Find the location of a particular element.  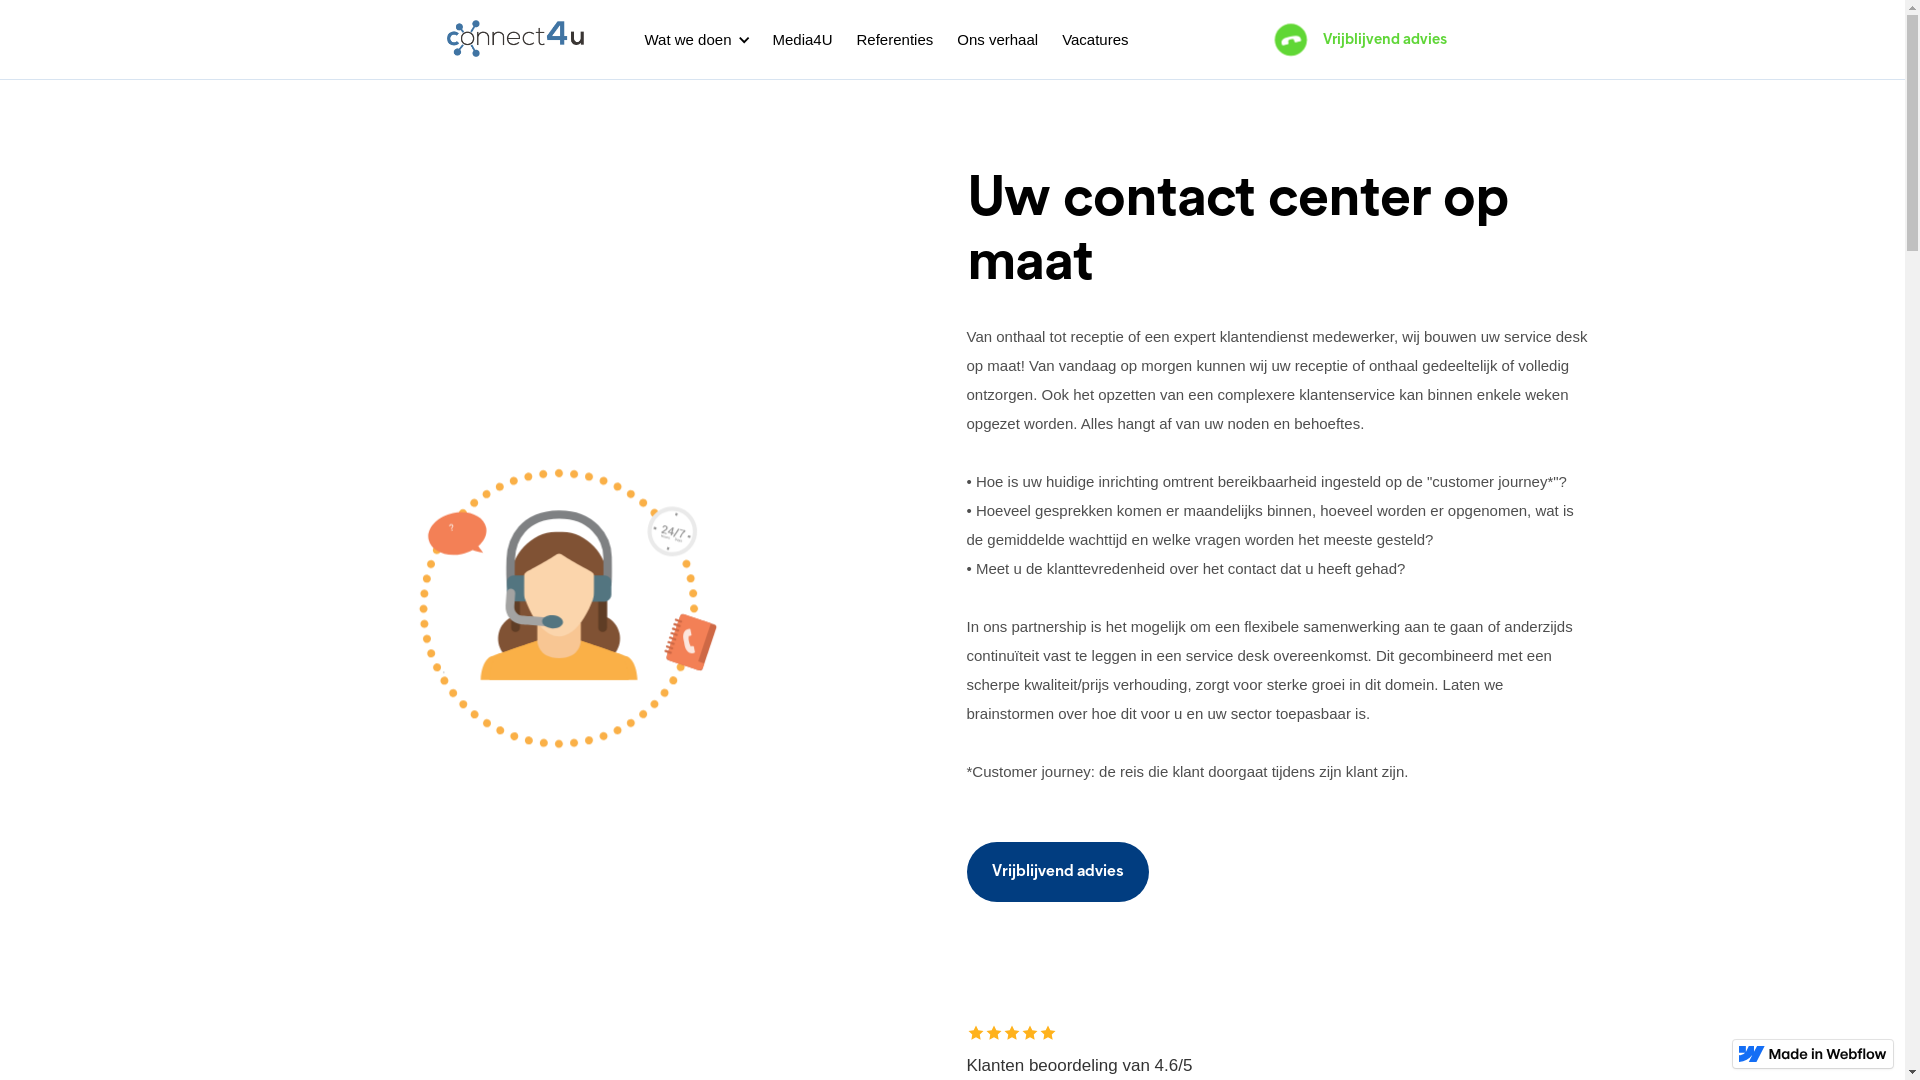

Vrijblijvend advies is located at coordinates (1057, 872).